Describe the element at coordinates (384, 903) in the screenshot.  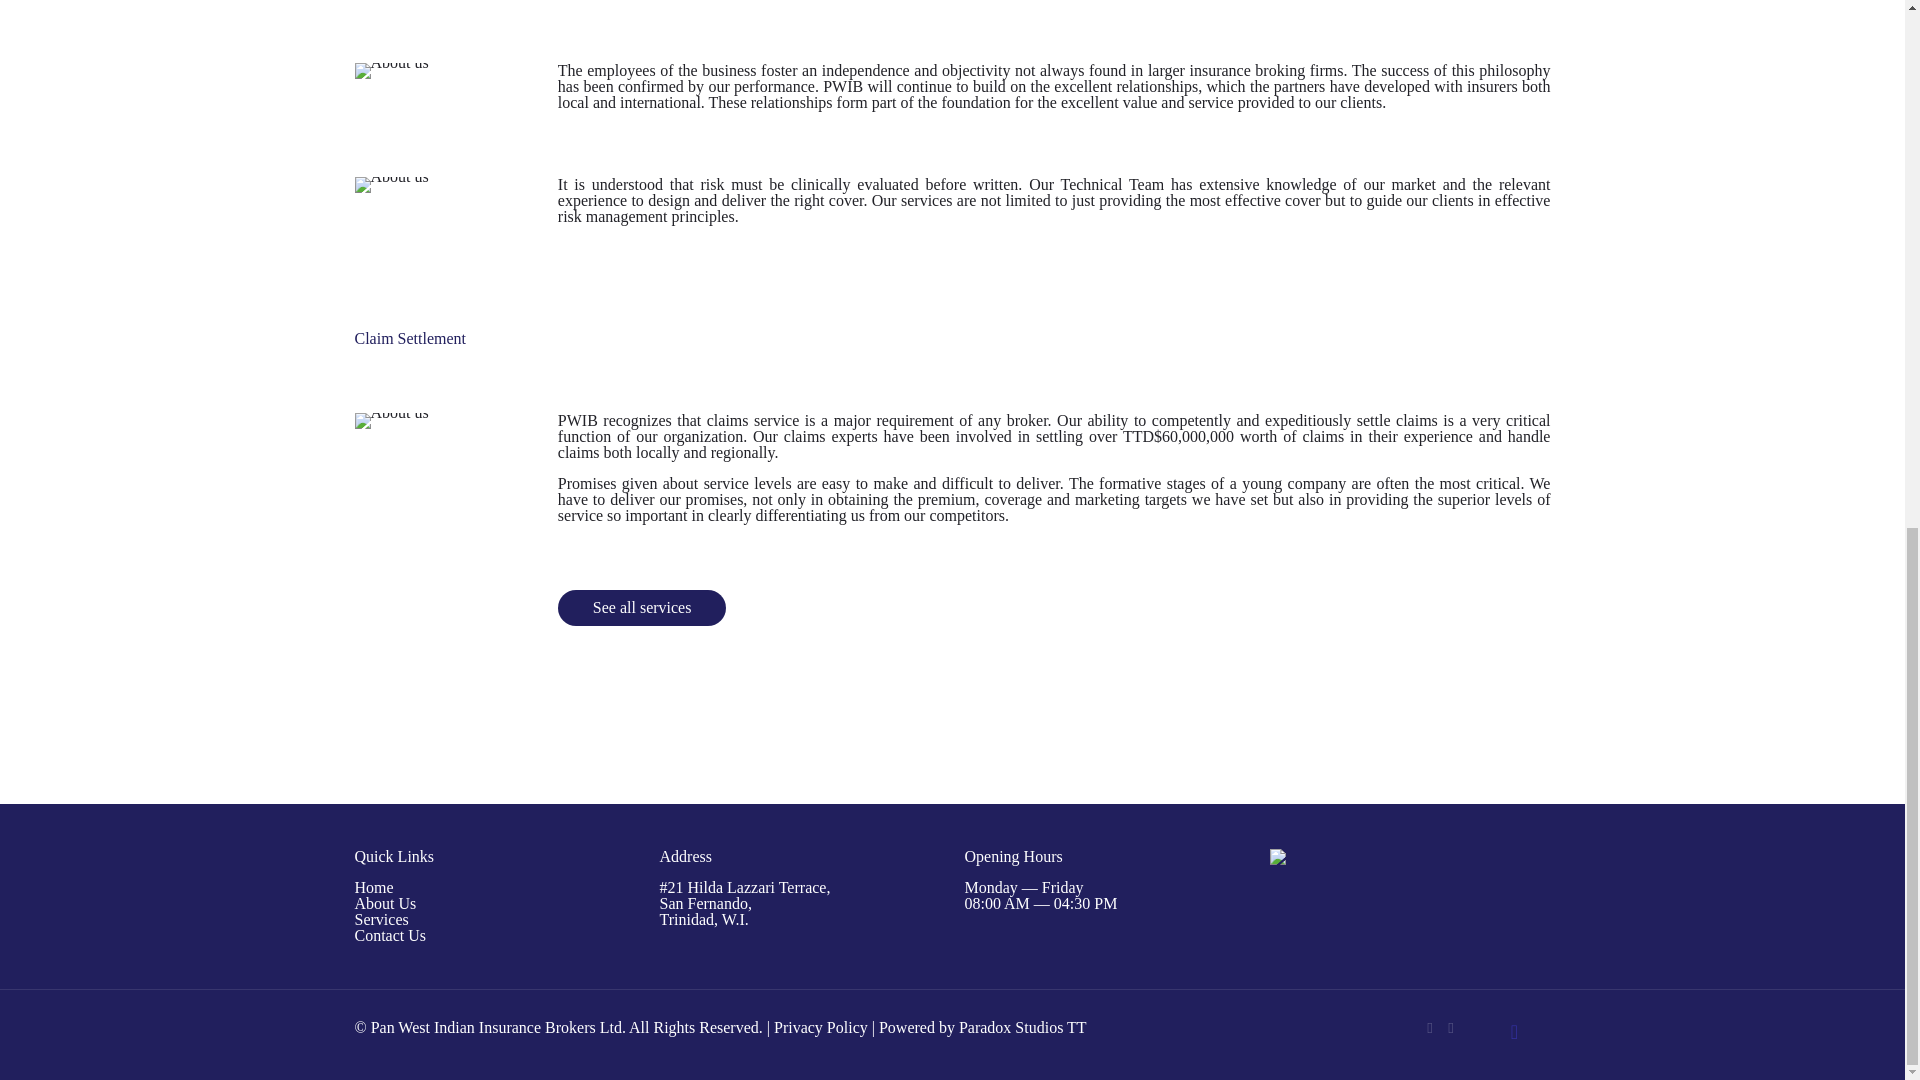
I see `About Us` at that location.